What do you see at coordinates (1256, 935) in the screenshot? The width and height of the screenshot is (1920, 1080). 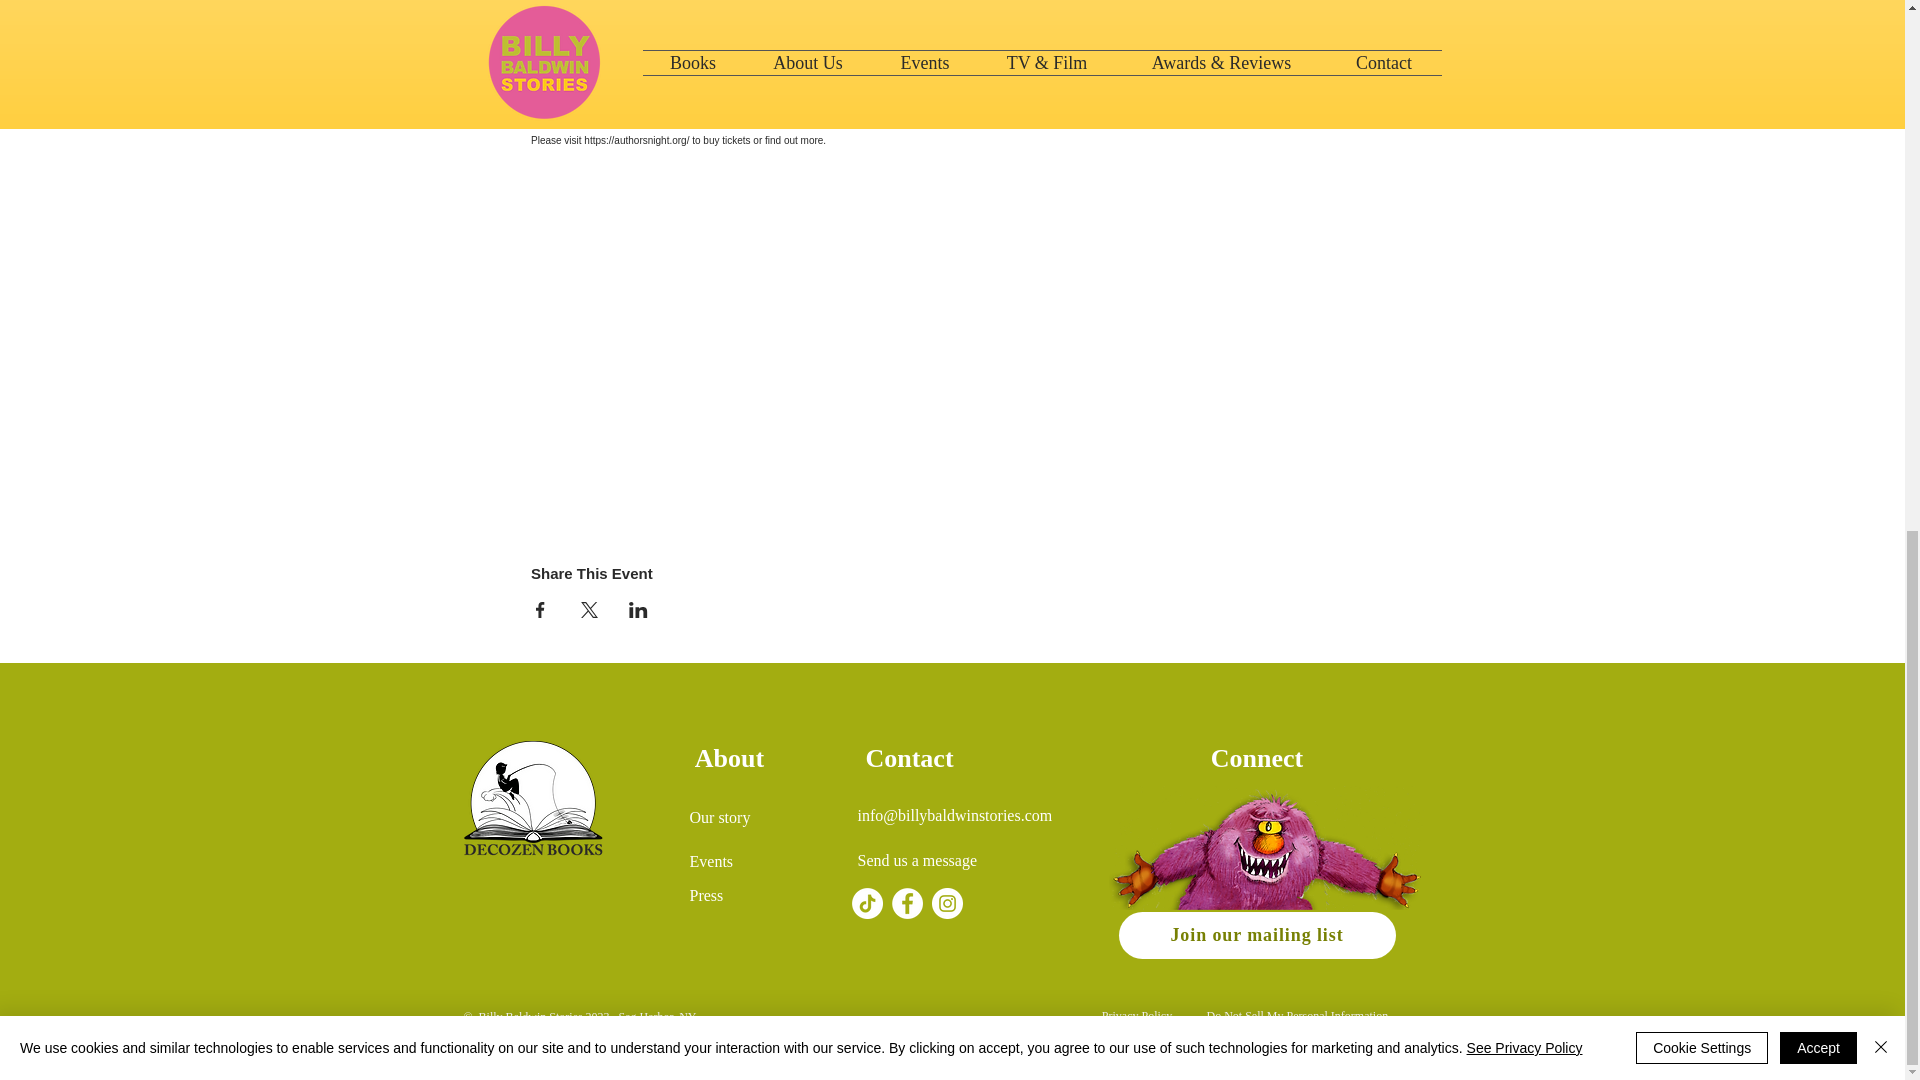 I see `Join our mailing list` at bounding box center [1256, 935].